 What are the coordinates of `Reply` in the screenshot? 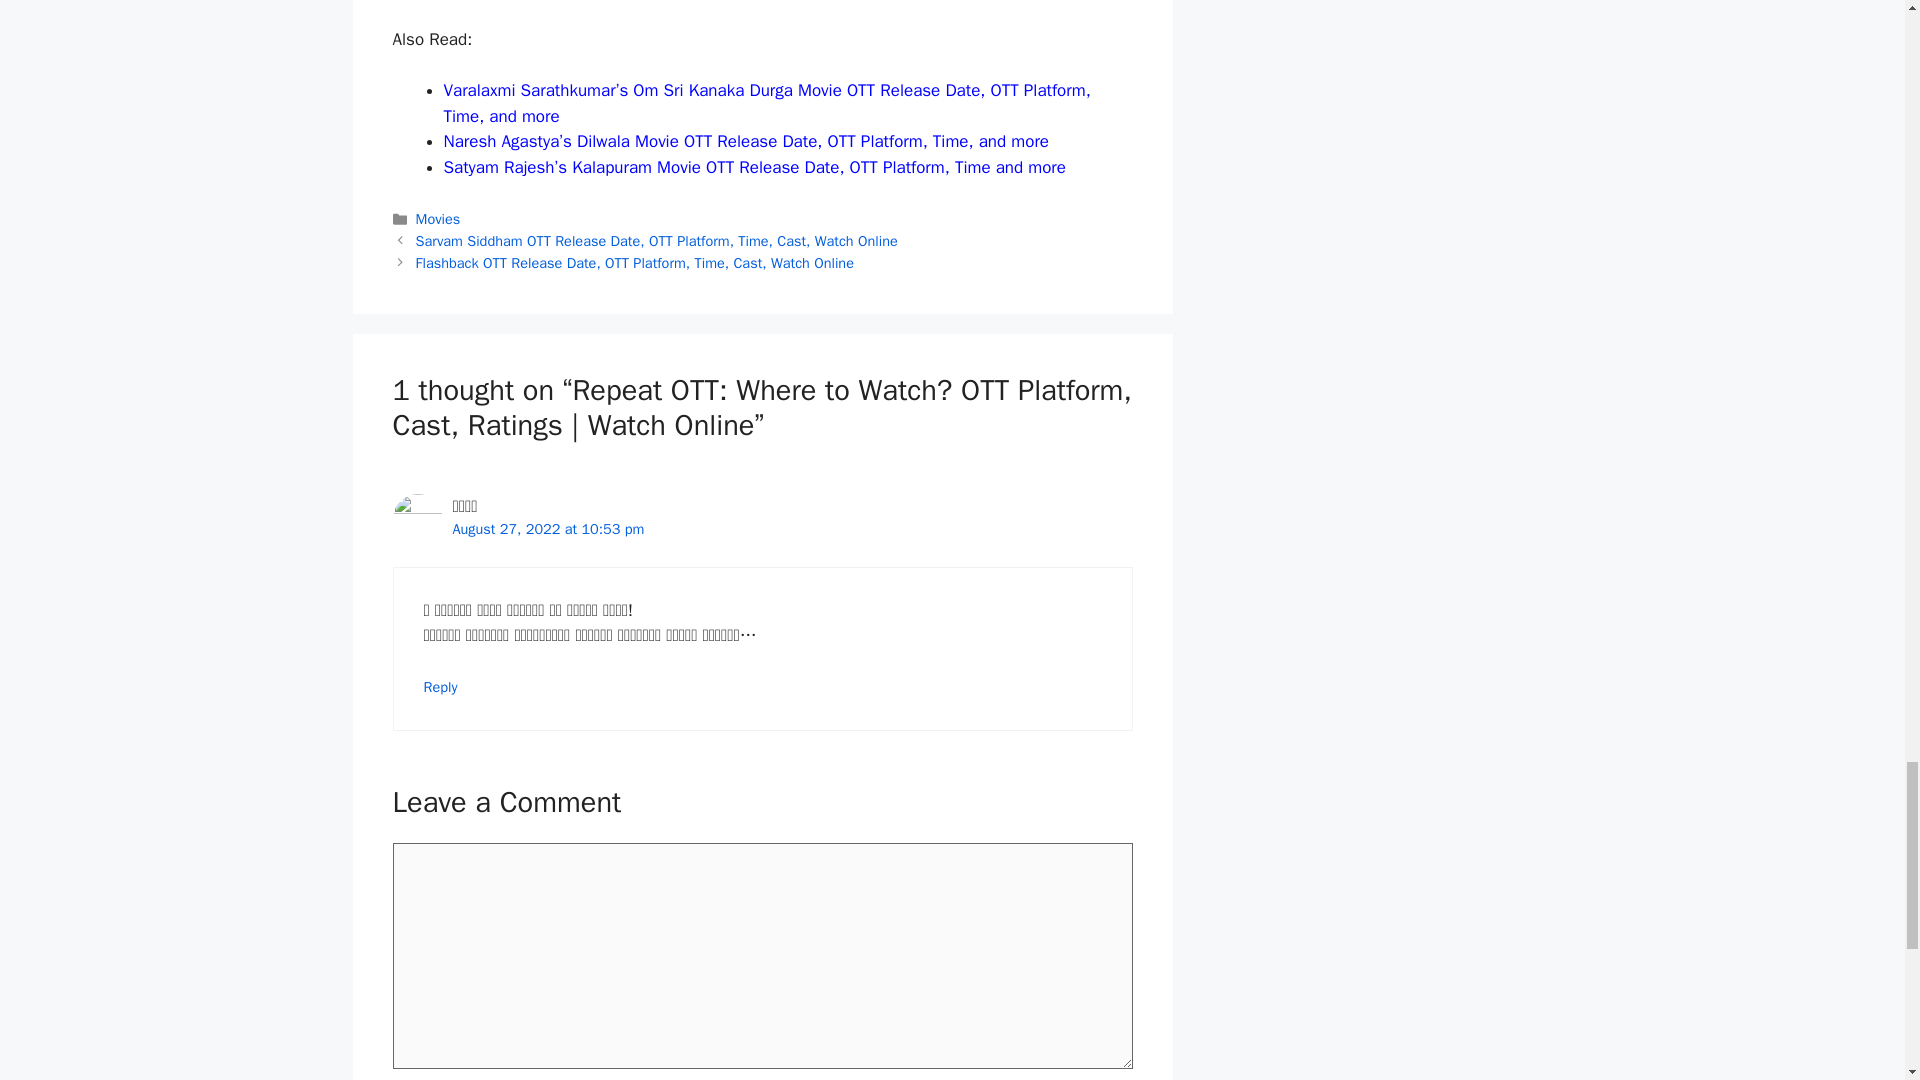 It's located at (441, 686).